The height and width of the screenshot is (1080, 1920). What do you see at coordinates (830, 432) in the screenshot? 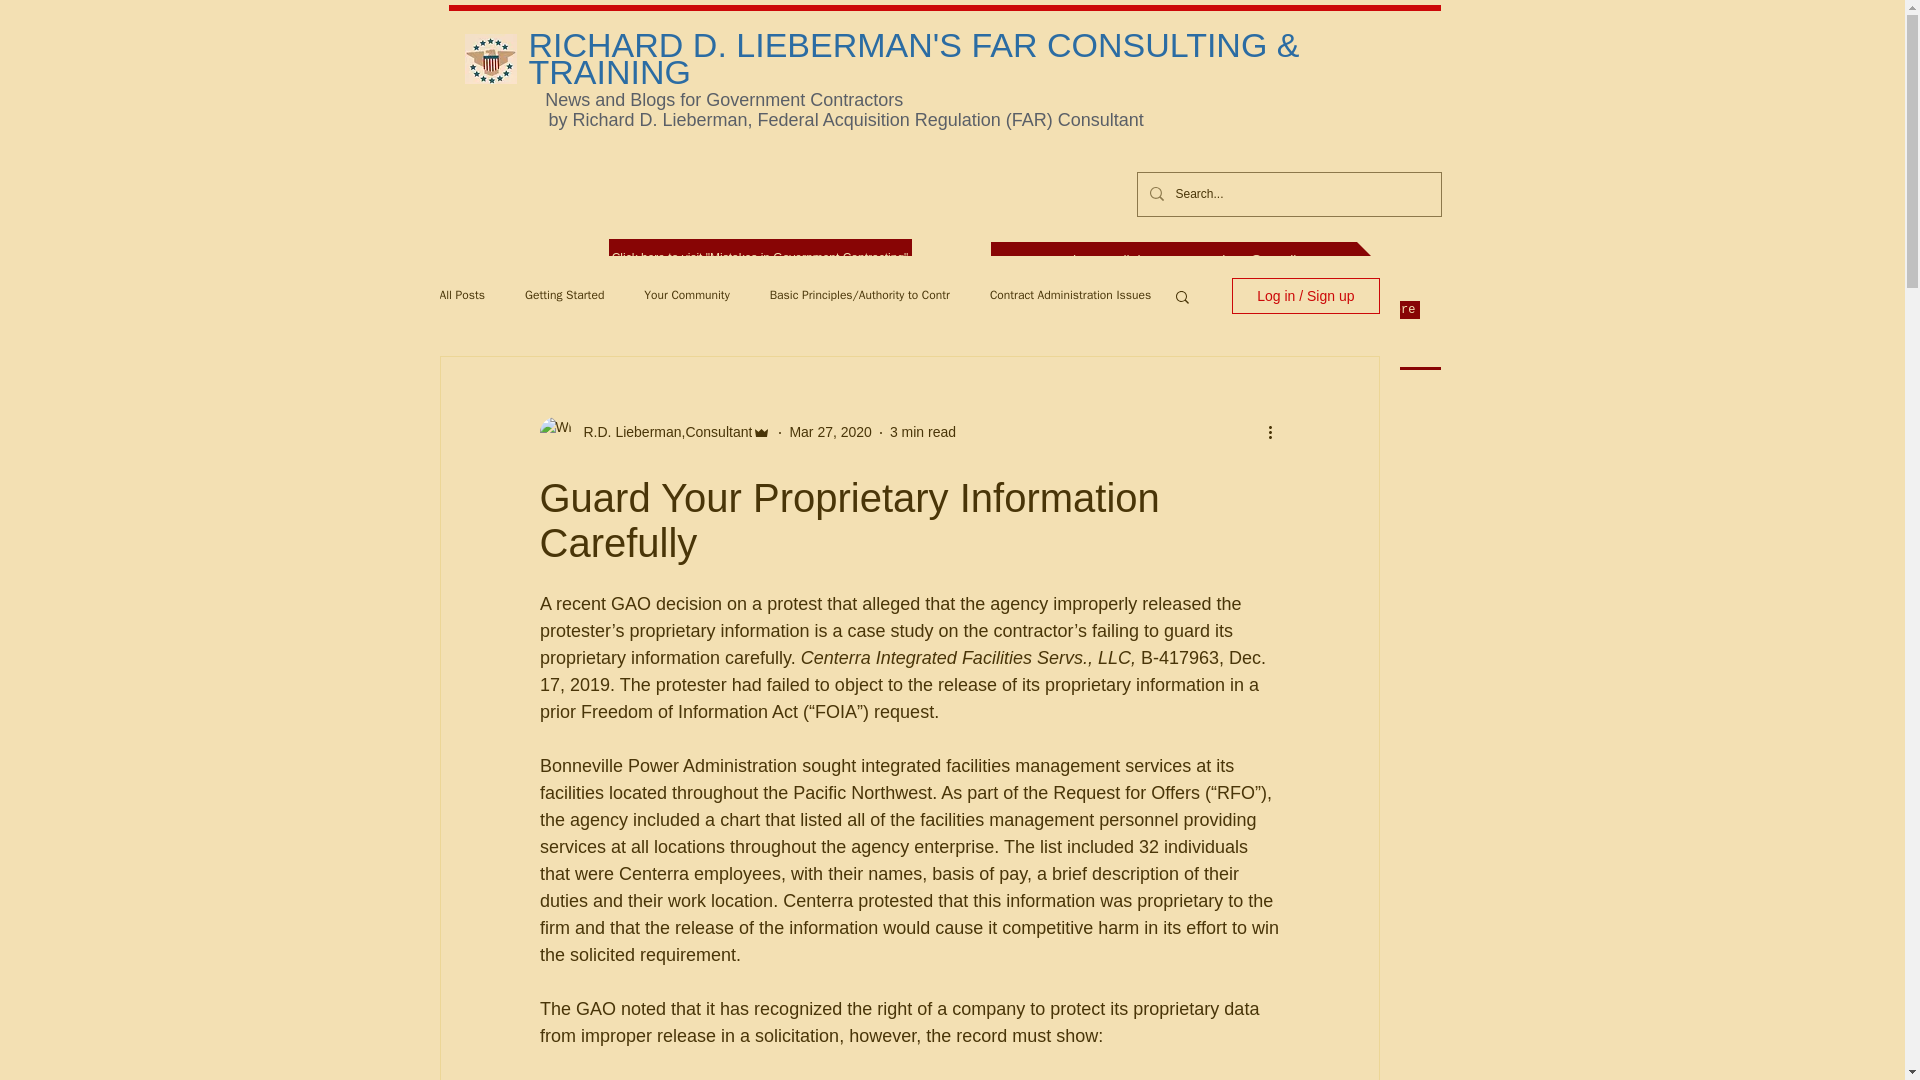
I see `Mar 27, 2020` at bounding box center [830, 432].